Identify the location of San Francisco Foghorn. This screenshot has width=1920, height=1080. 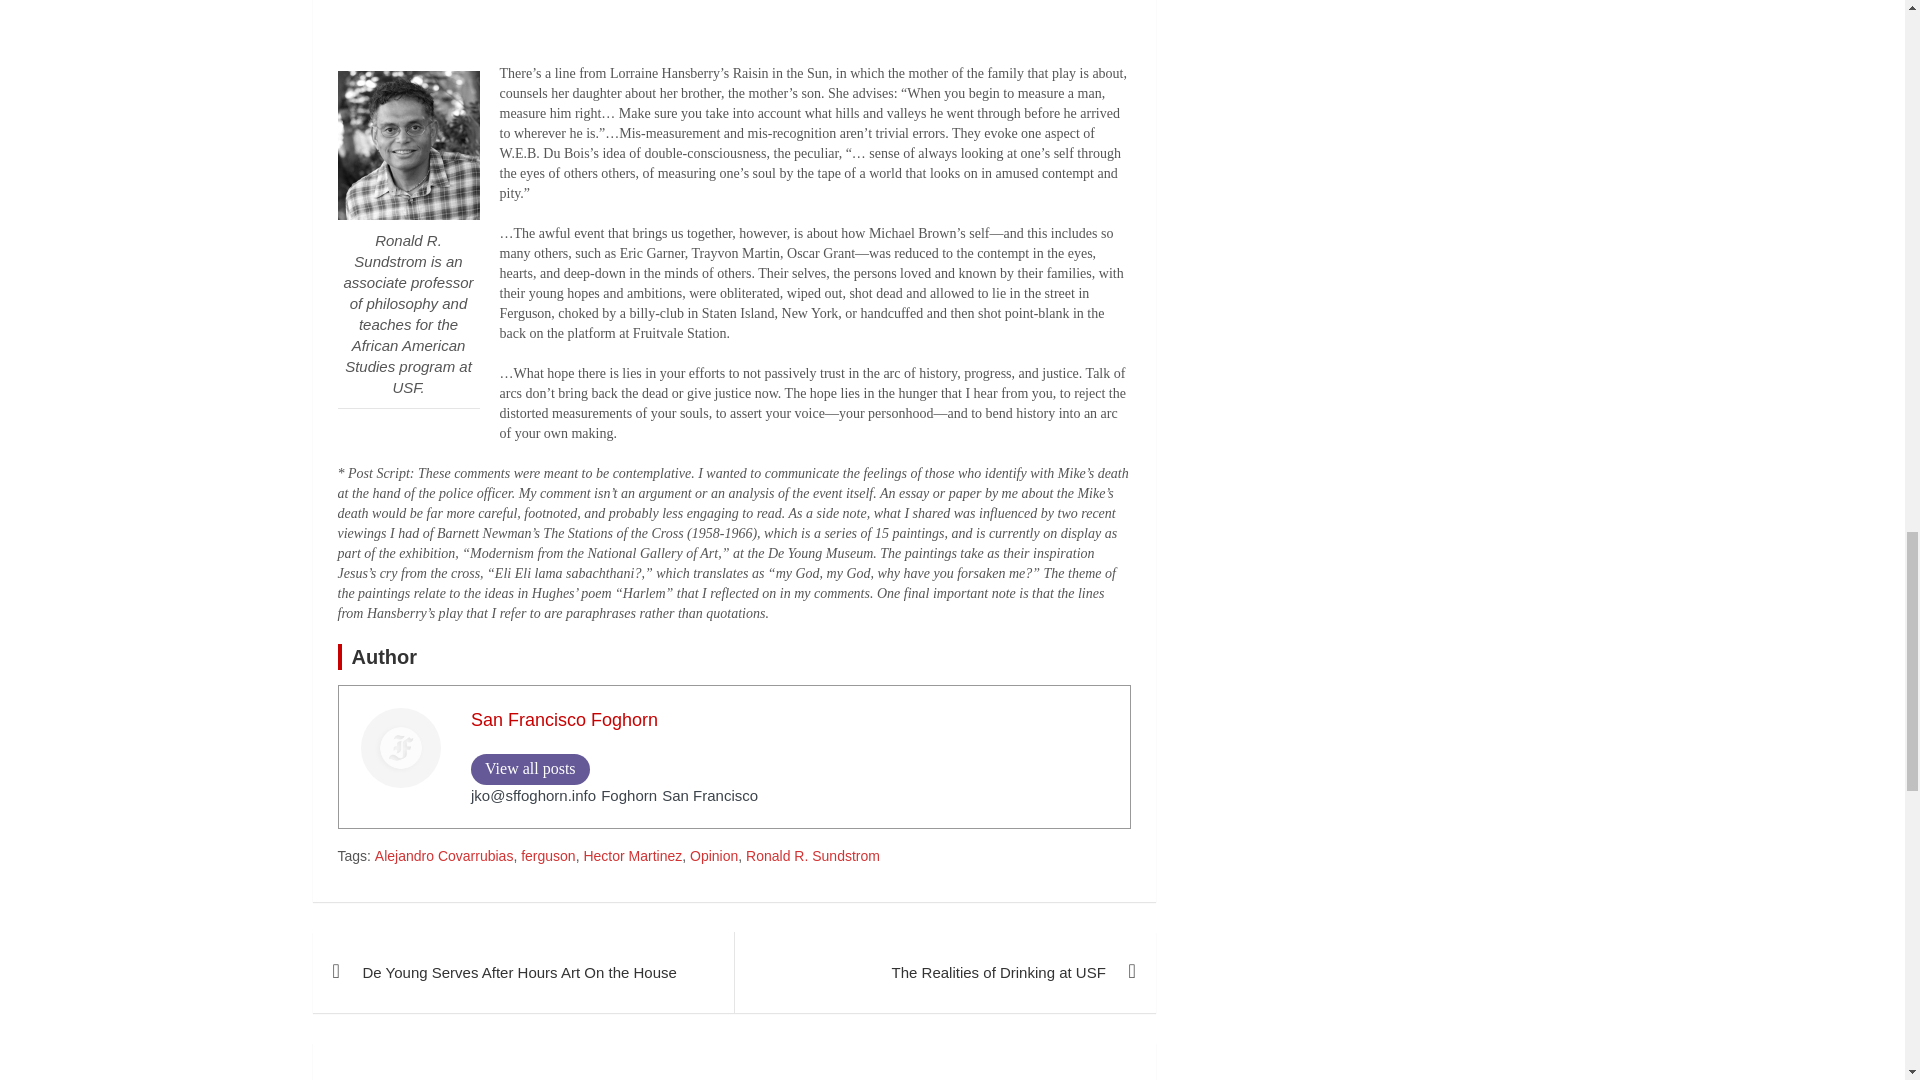
(564, 720).